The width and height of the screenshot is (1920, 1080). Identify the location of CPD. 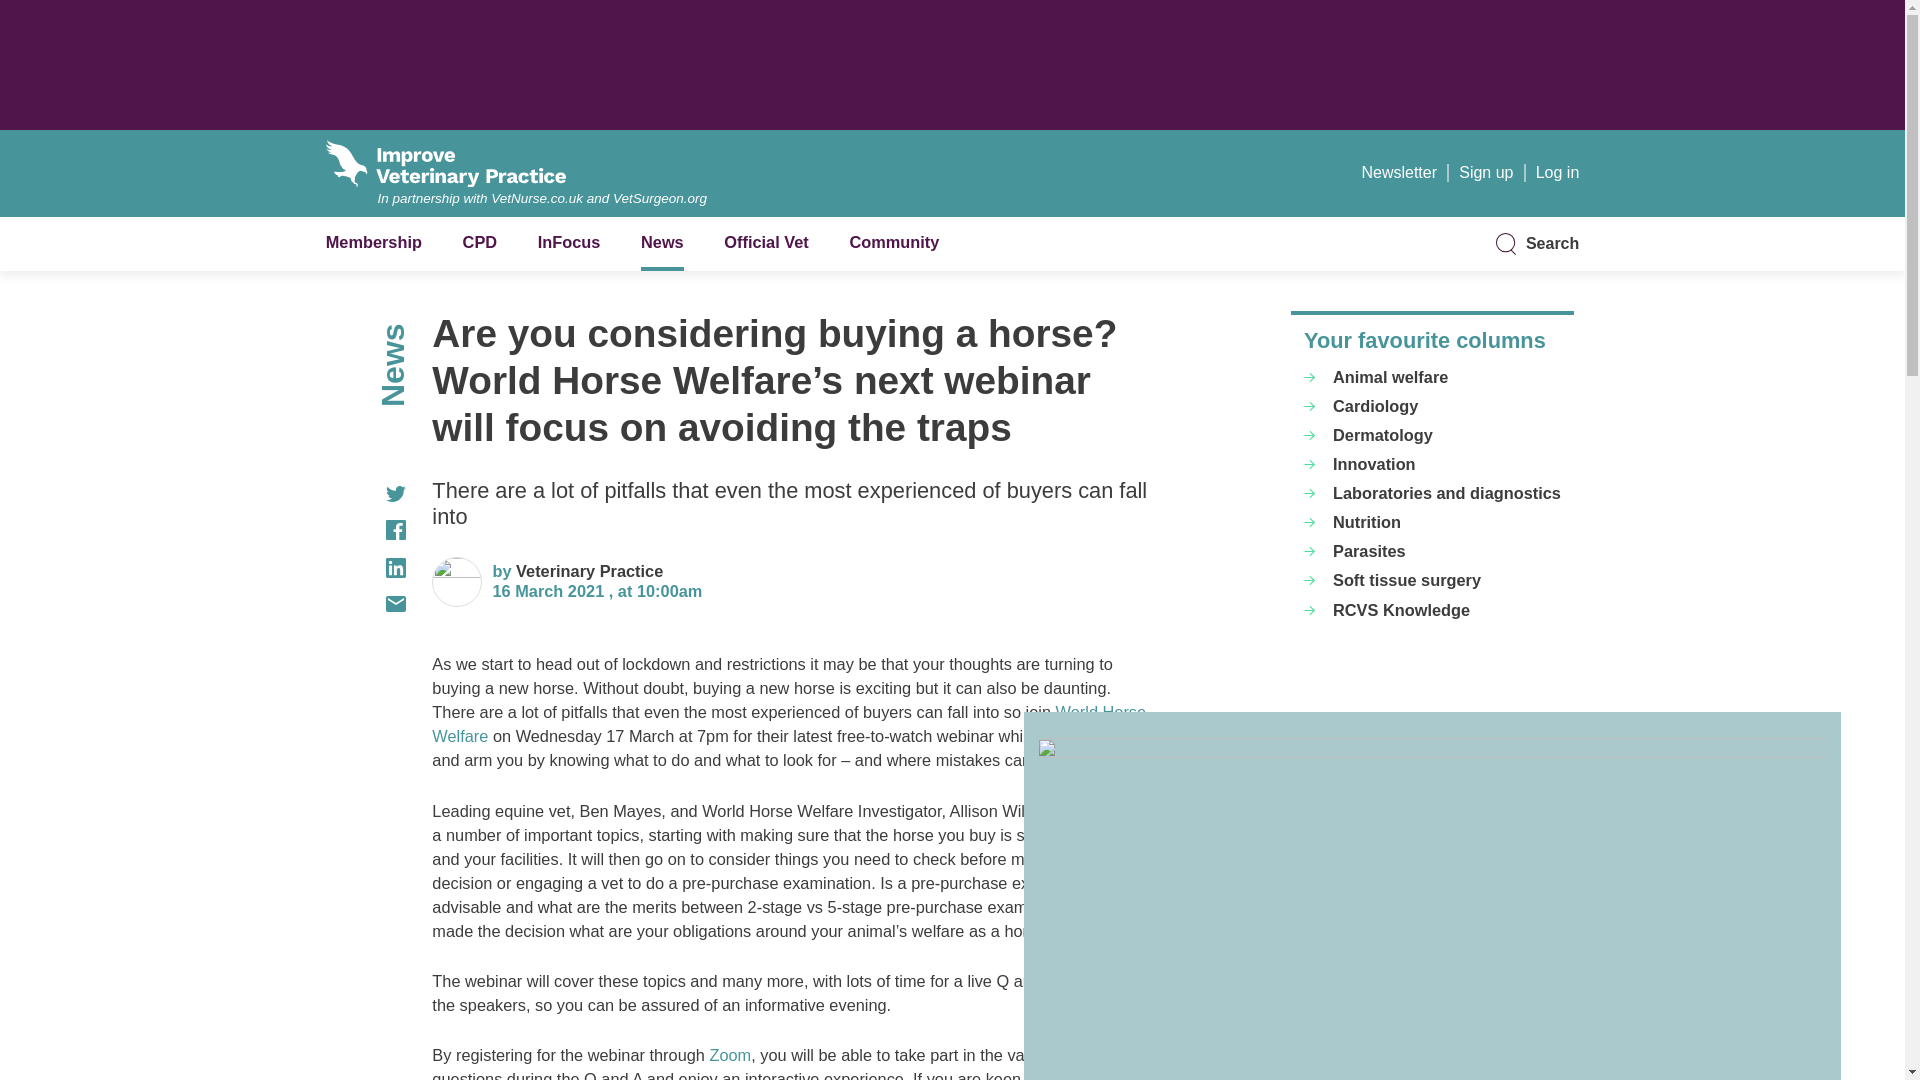
(480, 242).